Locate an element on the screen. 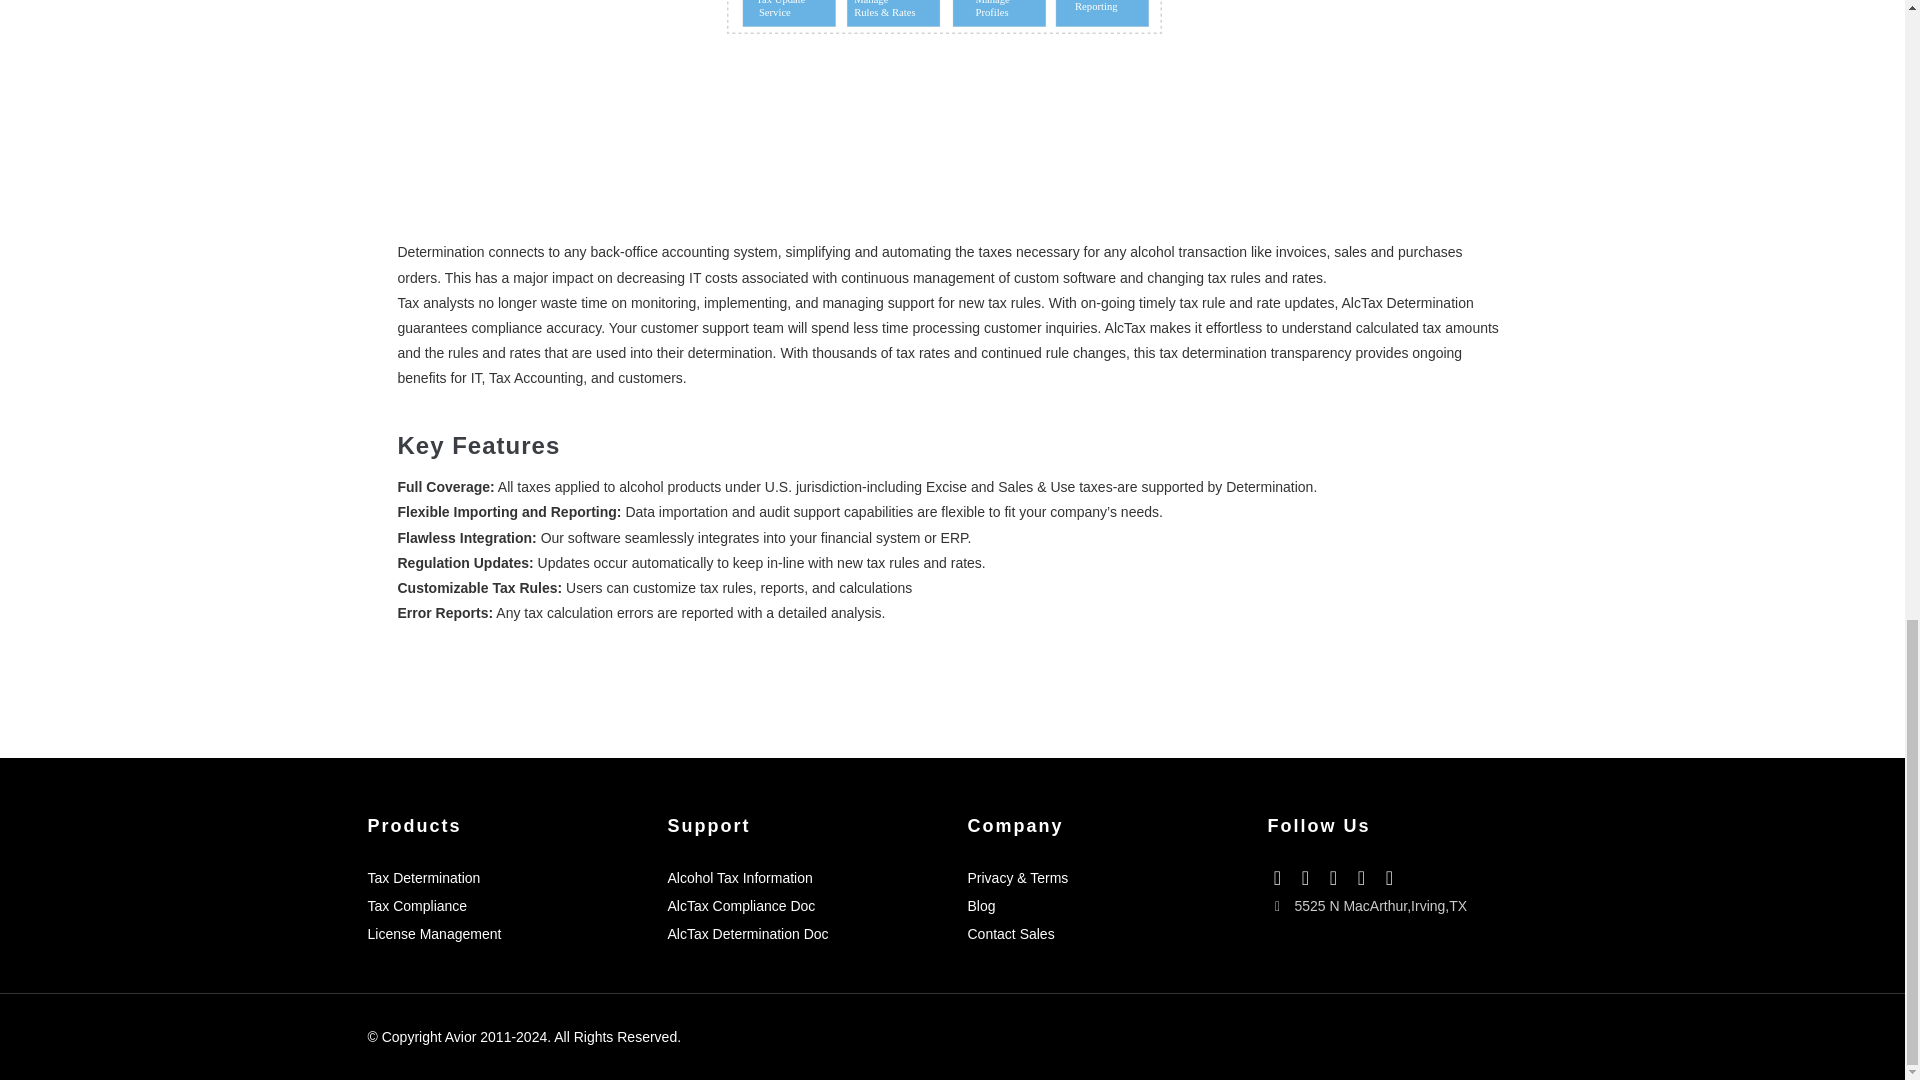 The width and height of the screenshot is (1920, 1080). Alcohol Tax Information is located at coordinates (740, 878).